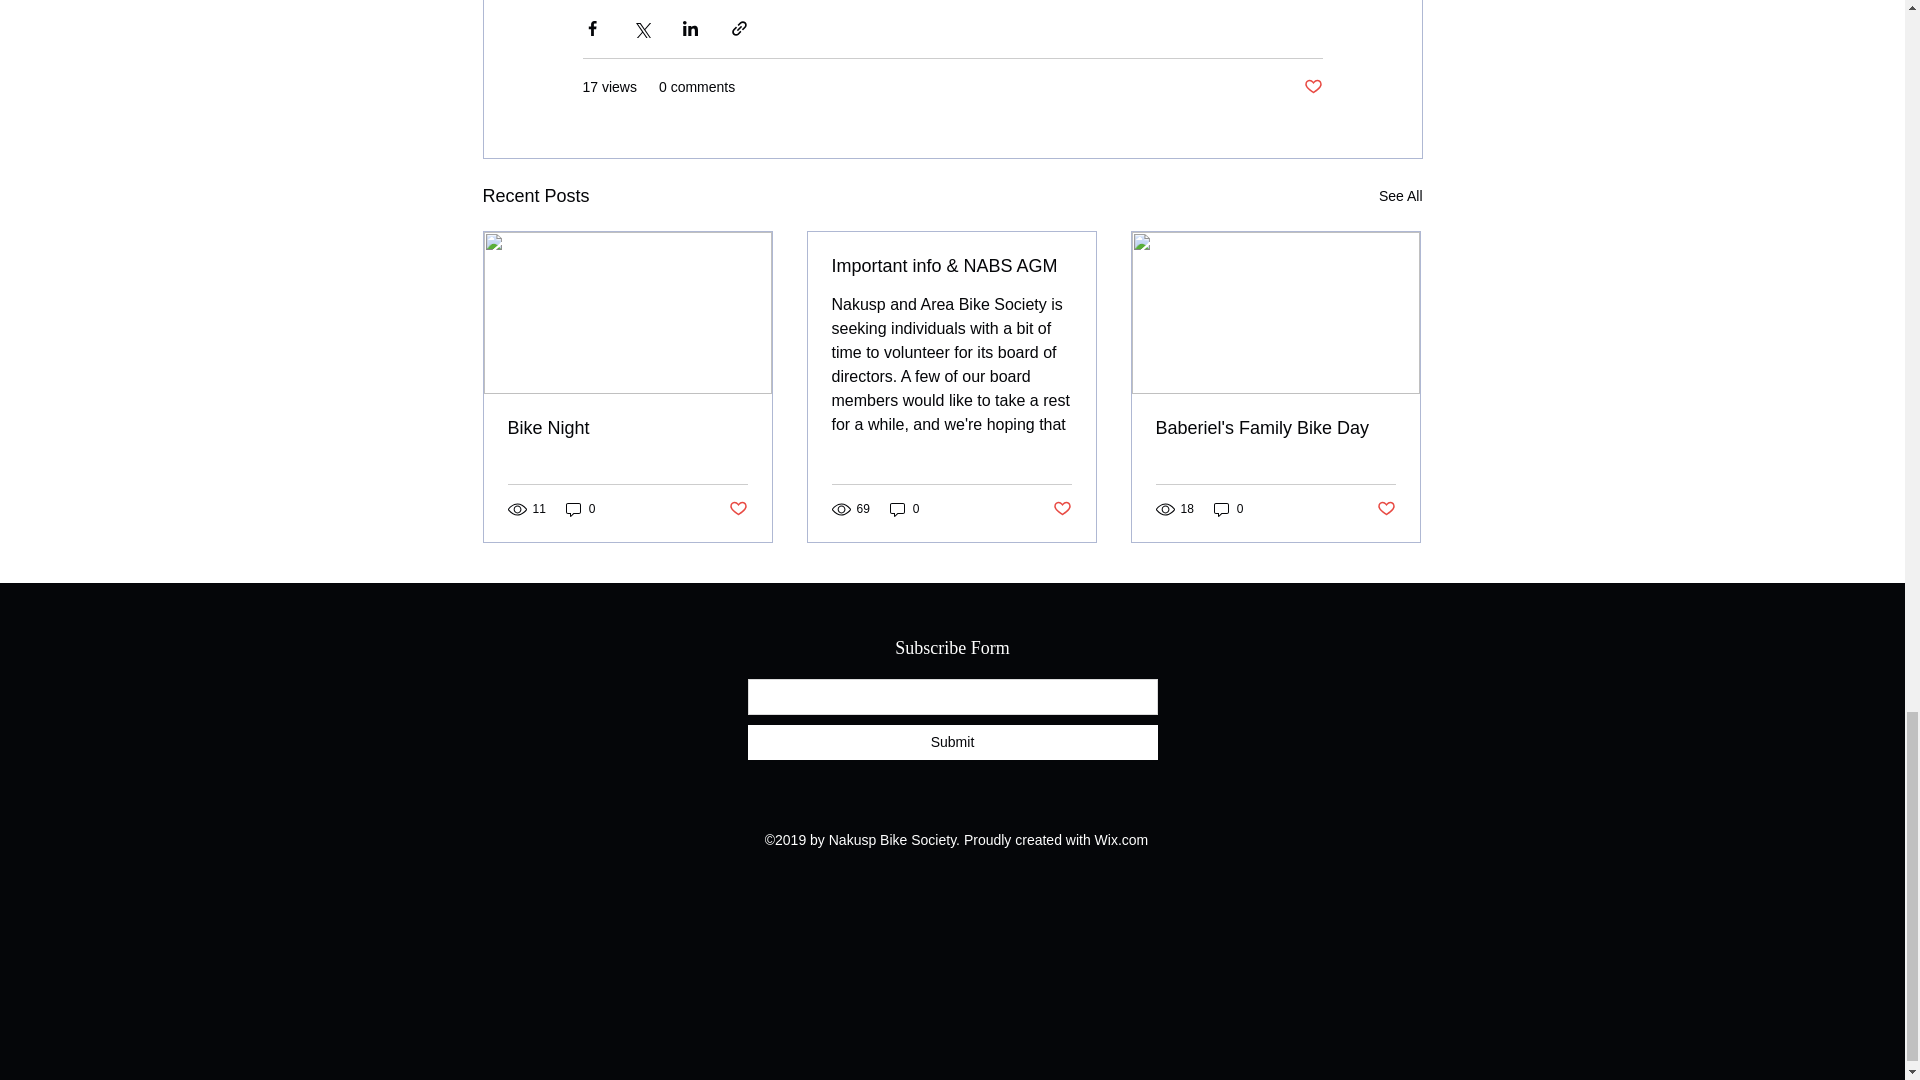 The height and width of the screenshot is (1080, 1920). I want to click on Post not marked as liked, so click(1386, 508).